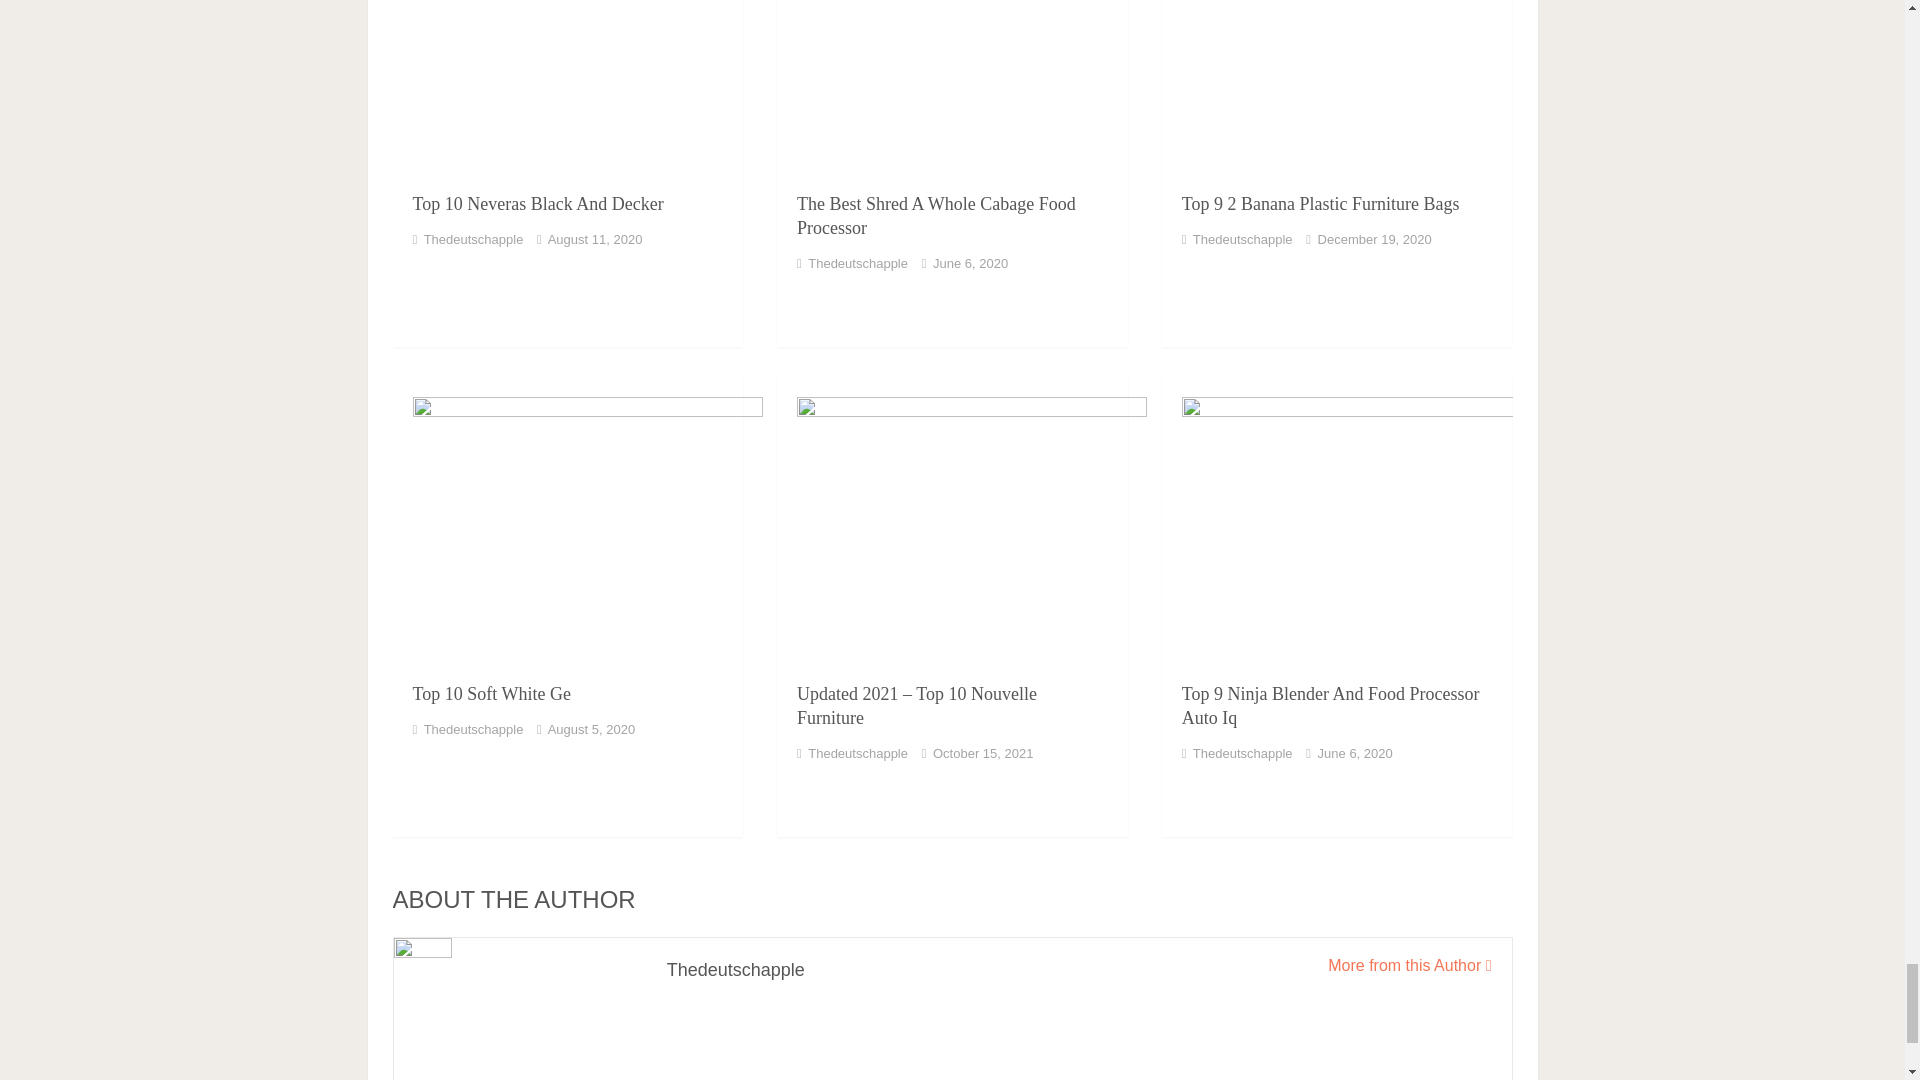  Describe the element at coordinates (936, 216) in the screenshot. I see `The Best Shred A Whole Cabage Food Processor` at that location.